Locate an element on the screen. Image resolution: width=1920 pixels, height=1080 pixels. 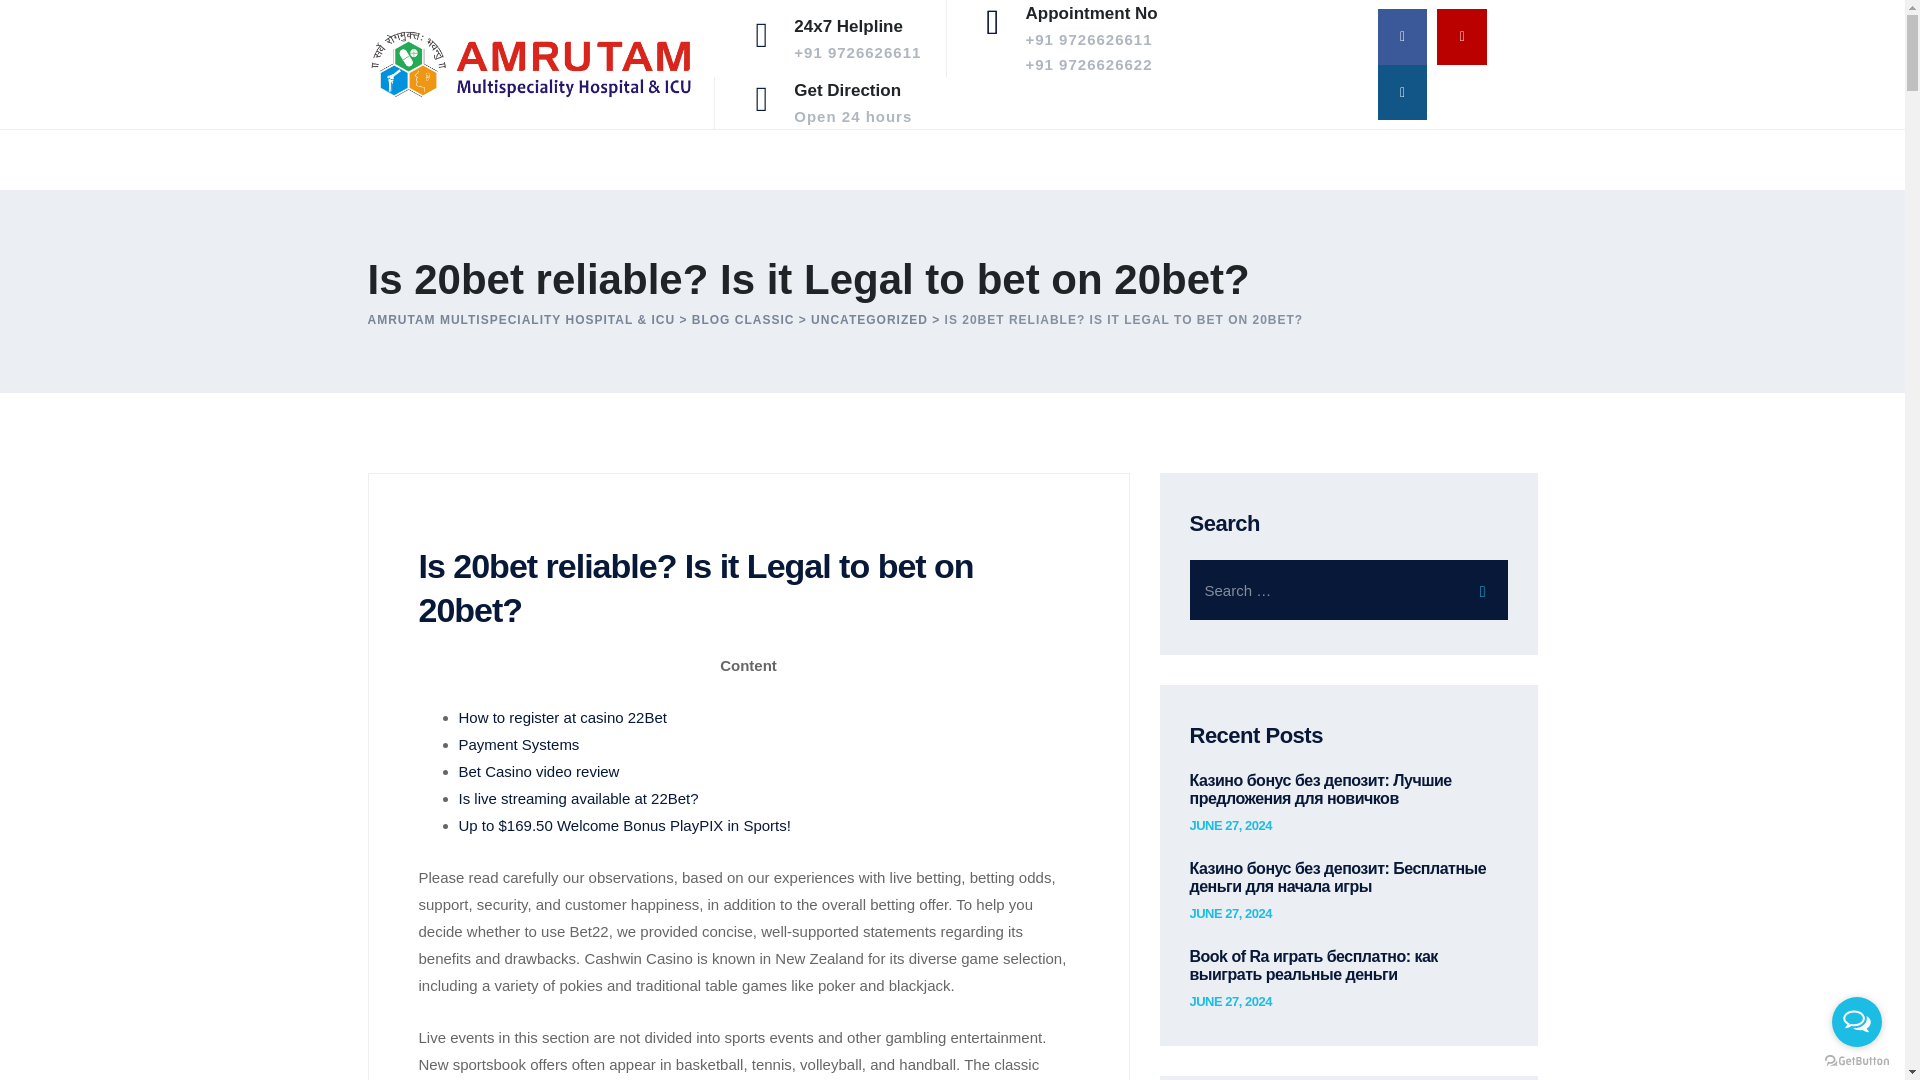
JUNE 27, 2024 is located at coordinates (578, 798).